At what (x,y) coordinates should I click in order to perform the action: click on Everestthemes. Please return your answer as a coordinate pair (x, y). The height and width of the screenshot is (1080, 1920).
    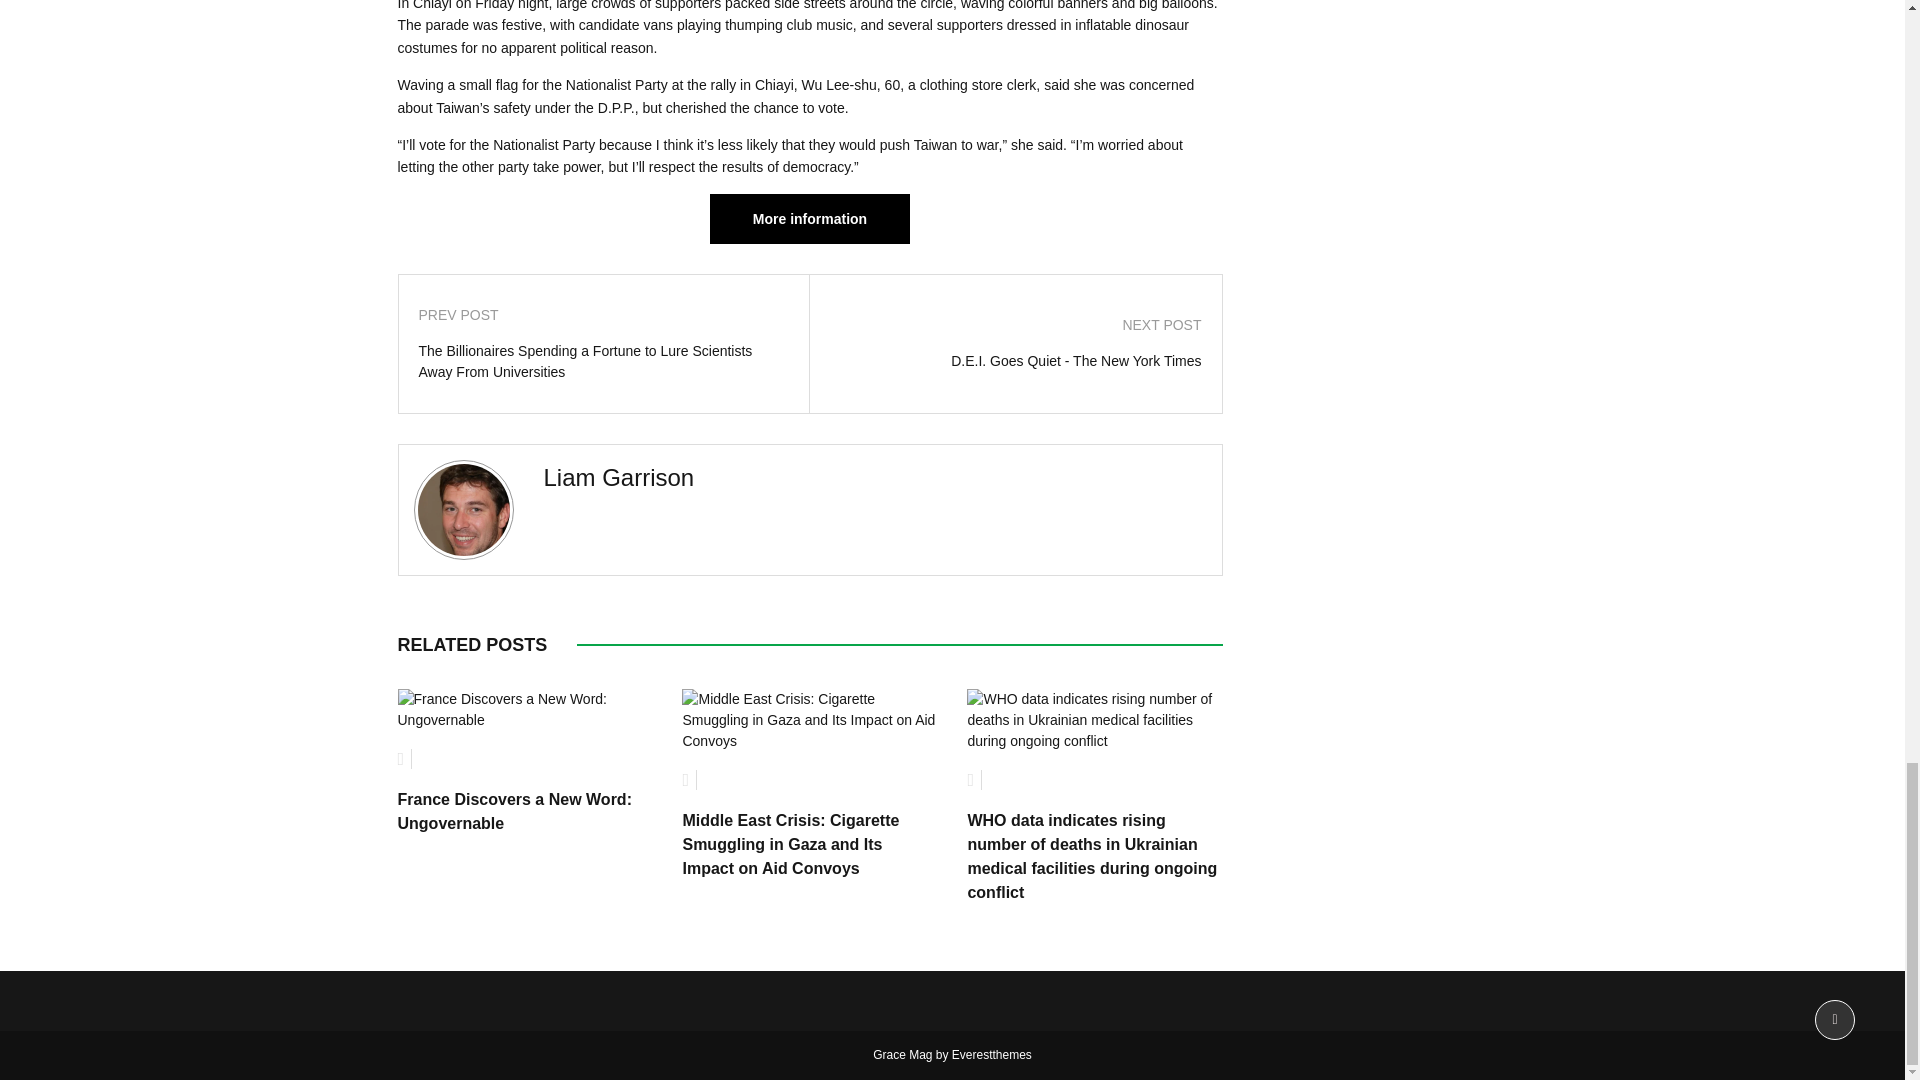
    Looking at the image, I should click on (992, 1054).